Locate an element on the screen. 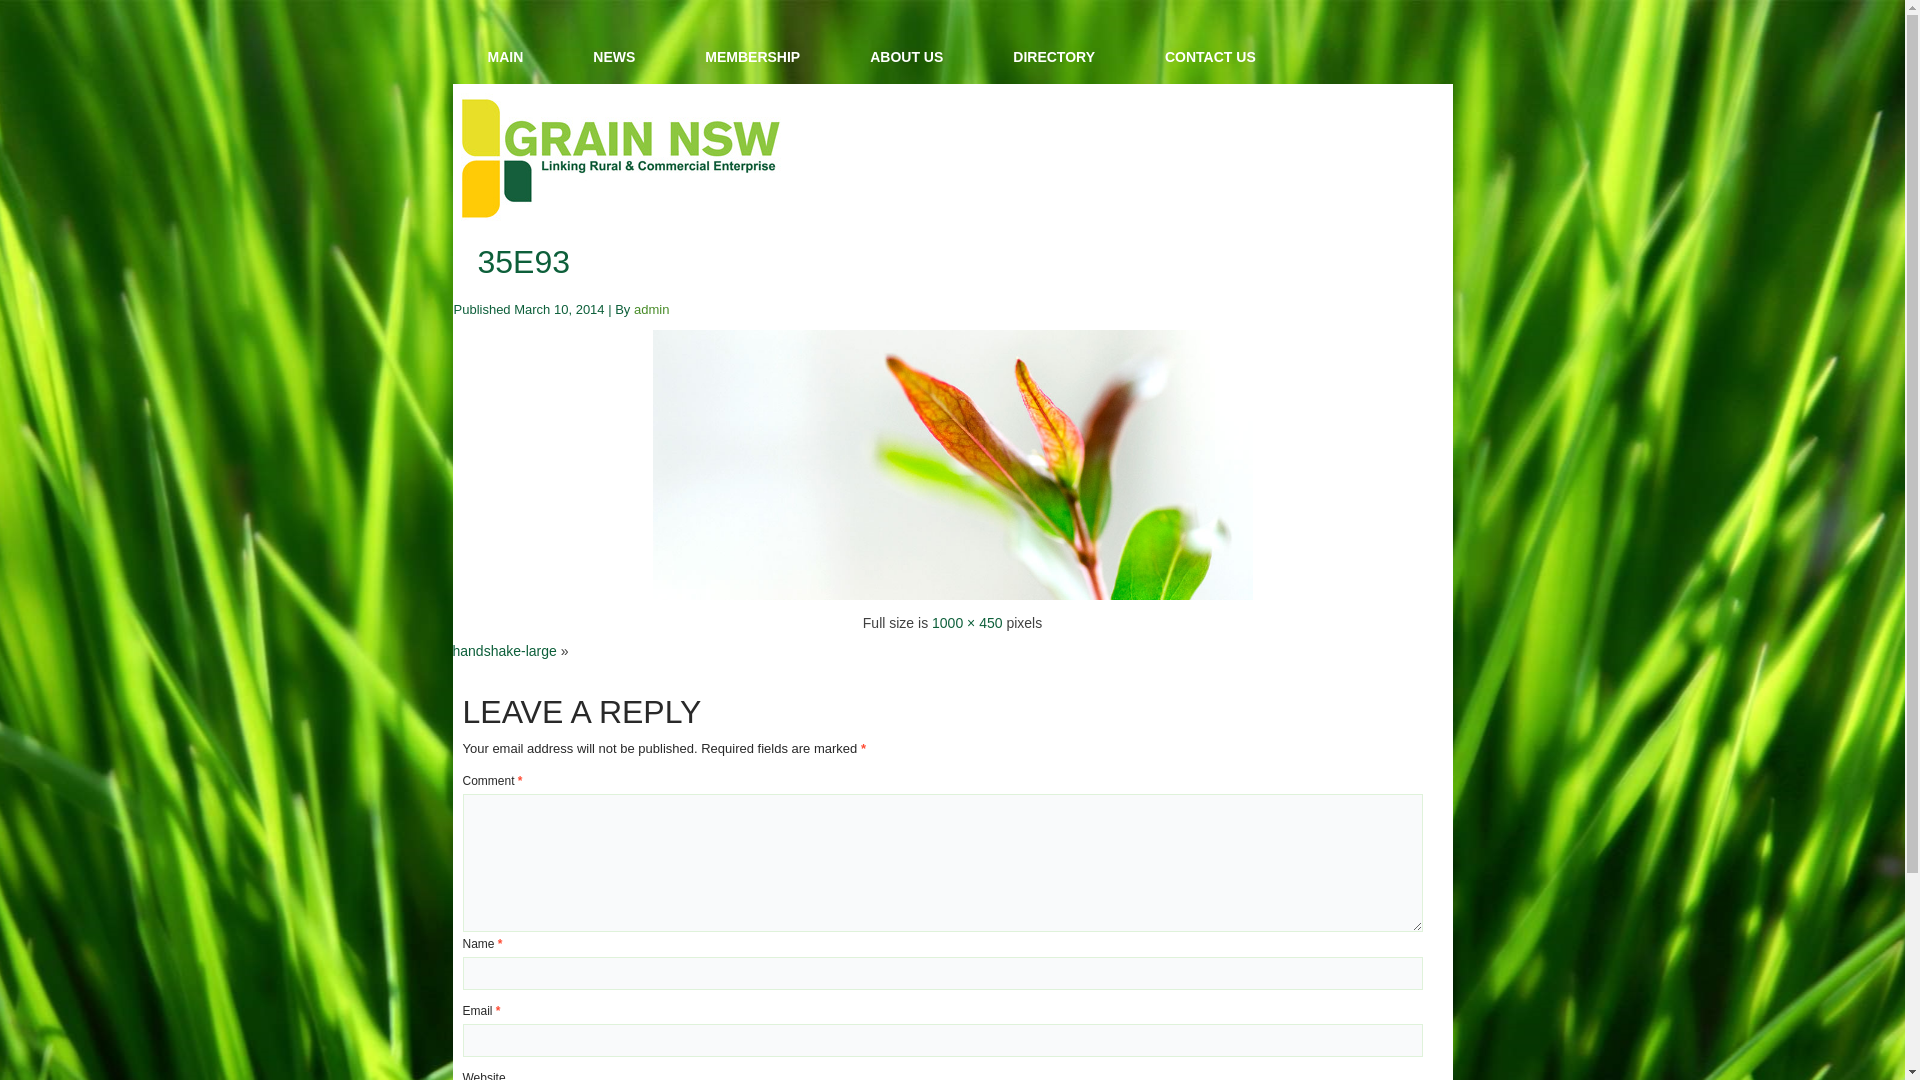 This screenshot has height=1080, width=1920. MEMBERSHIP is located at coordinates (752, 57).